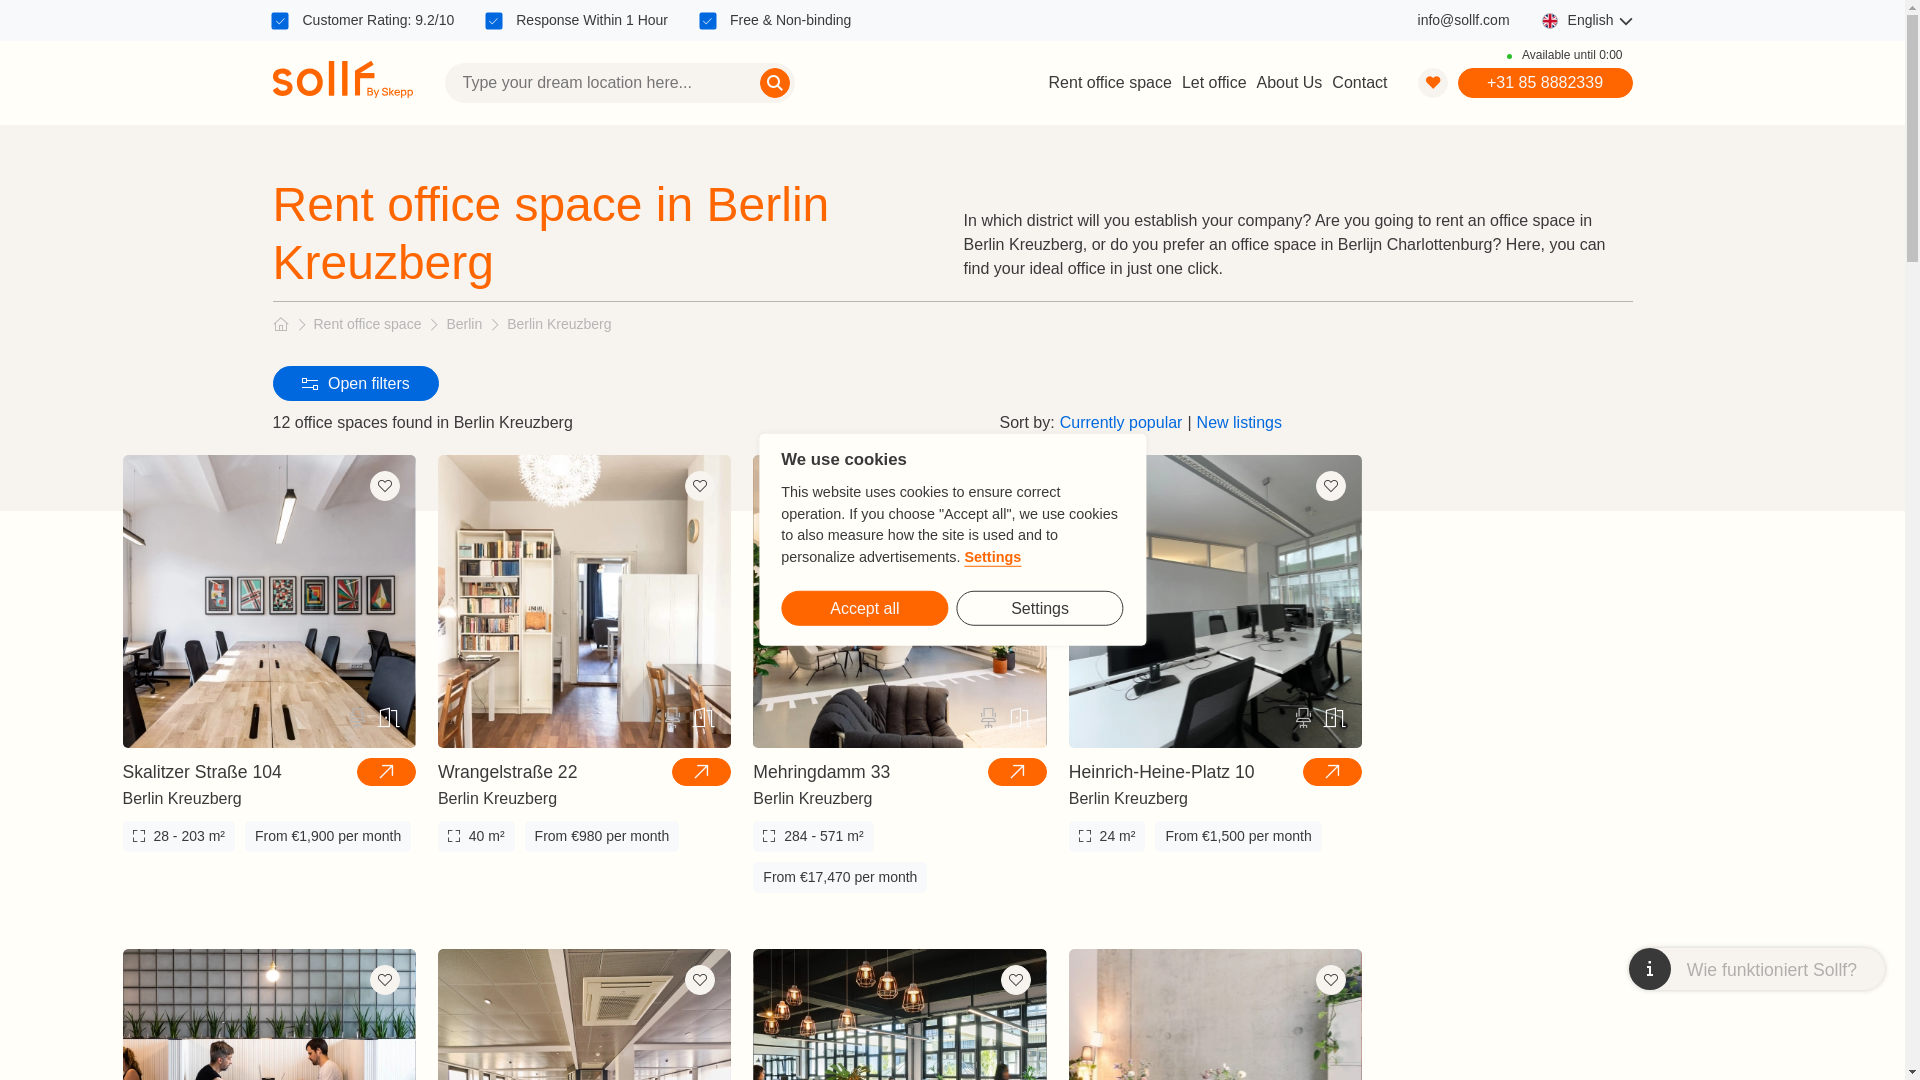  Describe the element at coordinates (1359, 82) in the screenshot. I see `Contact` at that location.